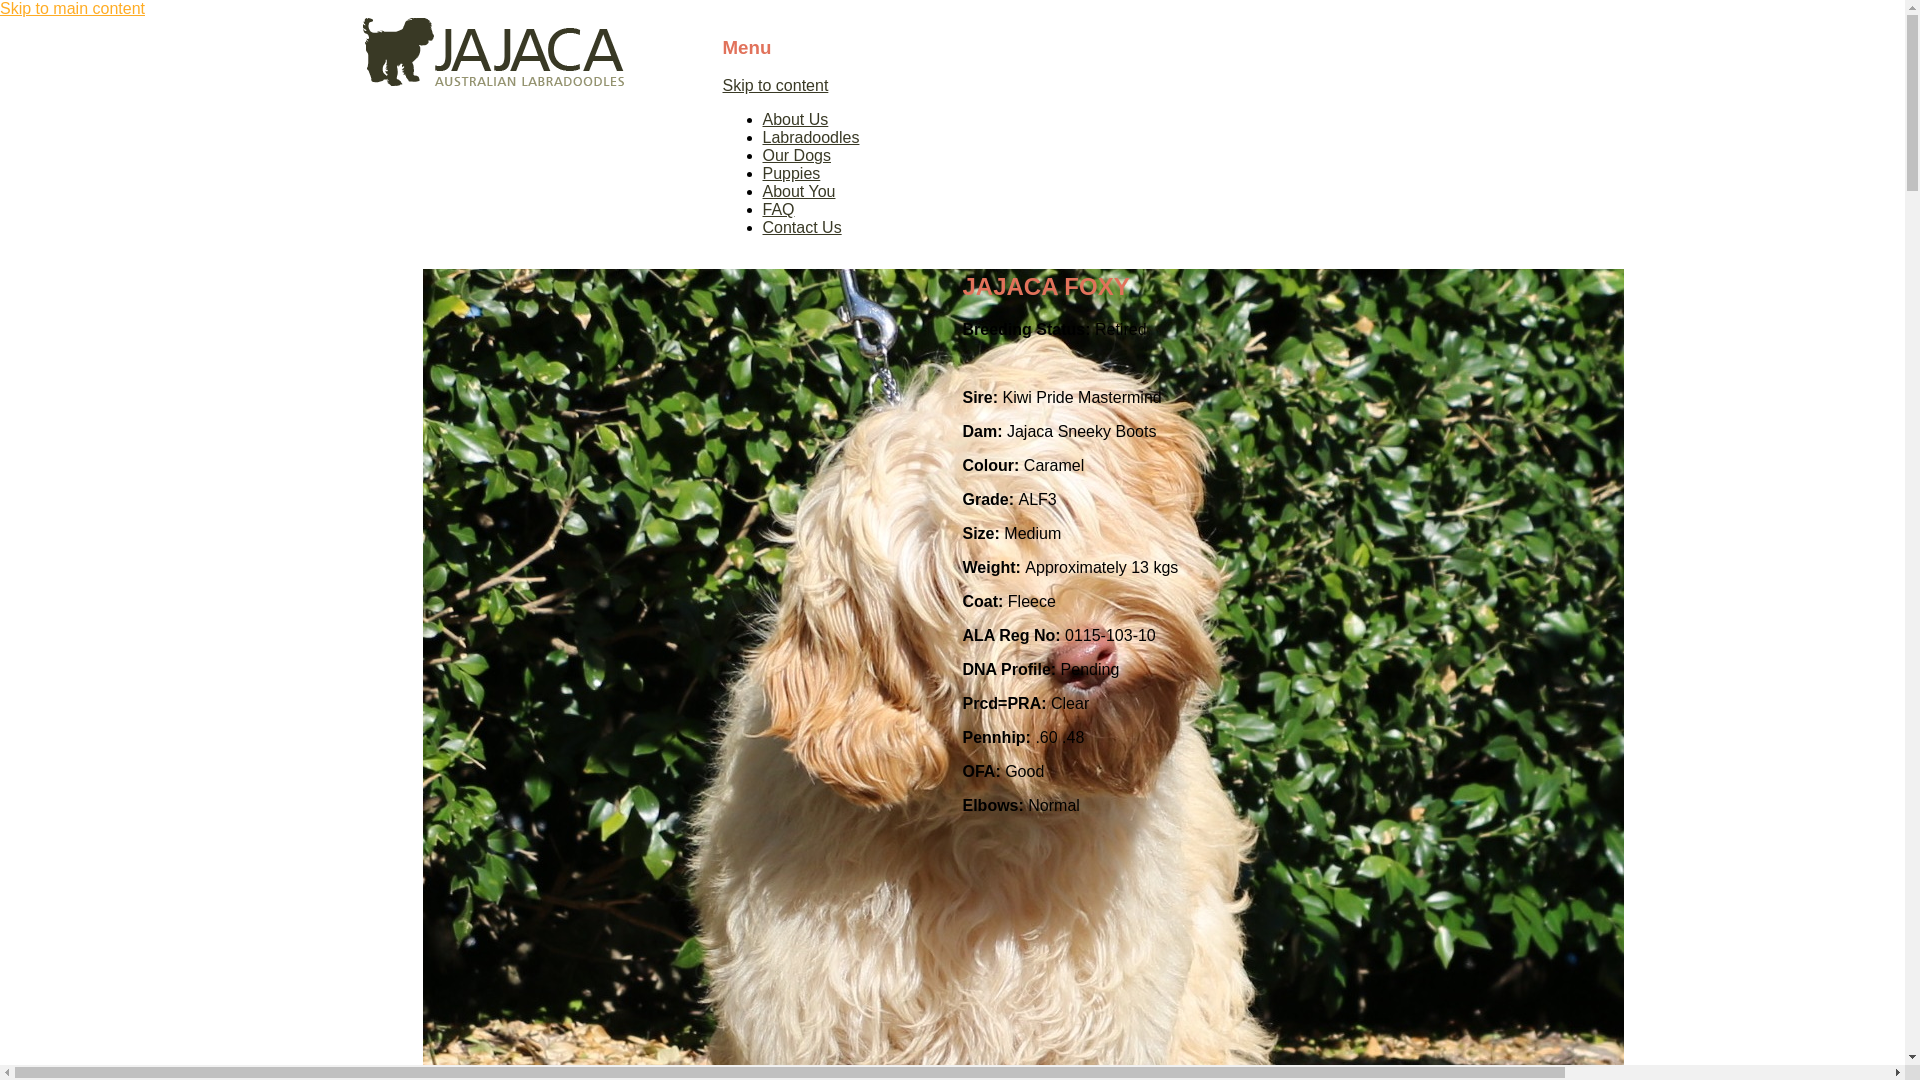 This screenshot has height=1080, width=1920. I want to click on Skip to main content, so click(72, 8).